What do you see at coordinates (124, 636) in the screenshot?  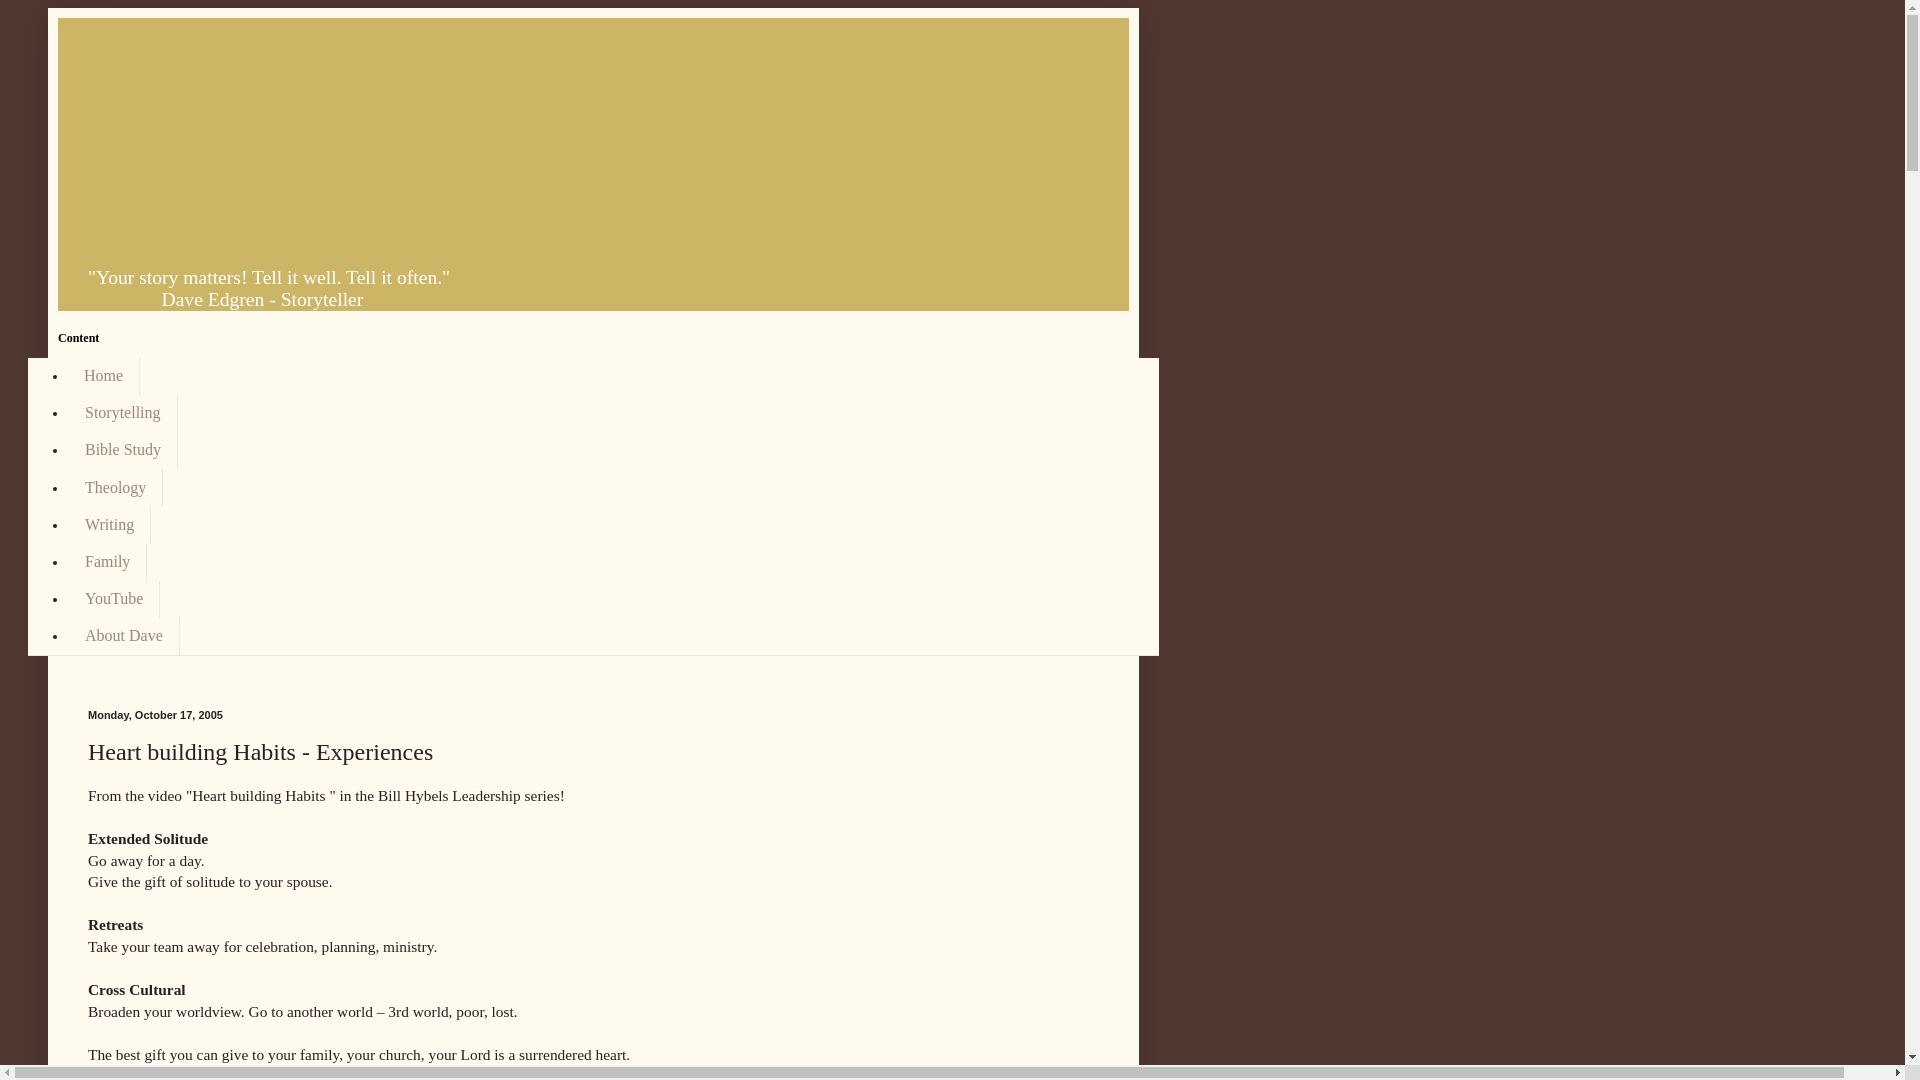 I see `About Dave` at bounding box center [124, 636].